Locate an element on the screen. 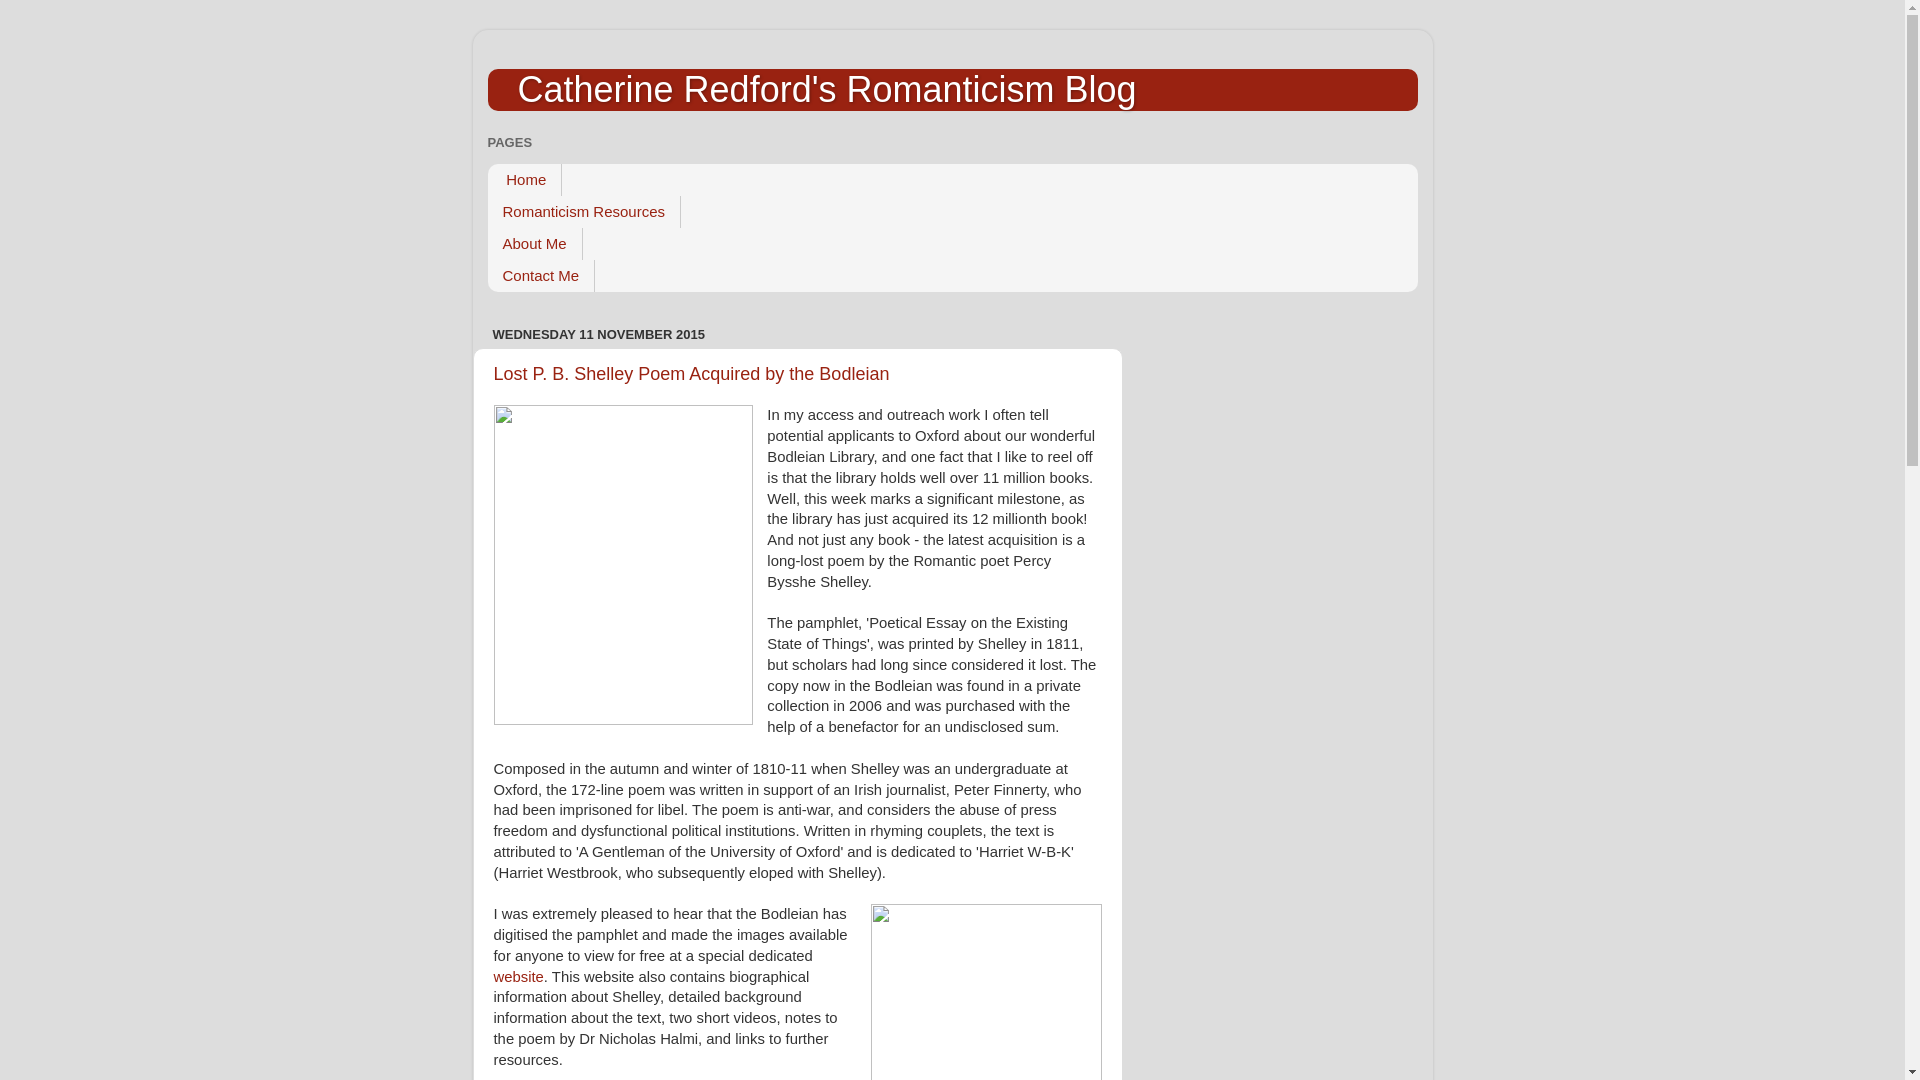 The image size is (1920, 1080). Home is located at coordinates (524, 180).